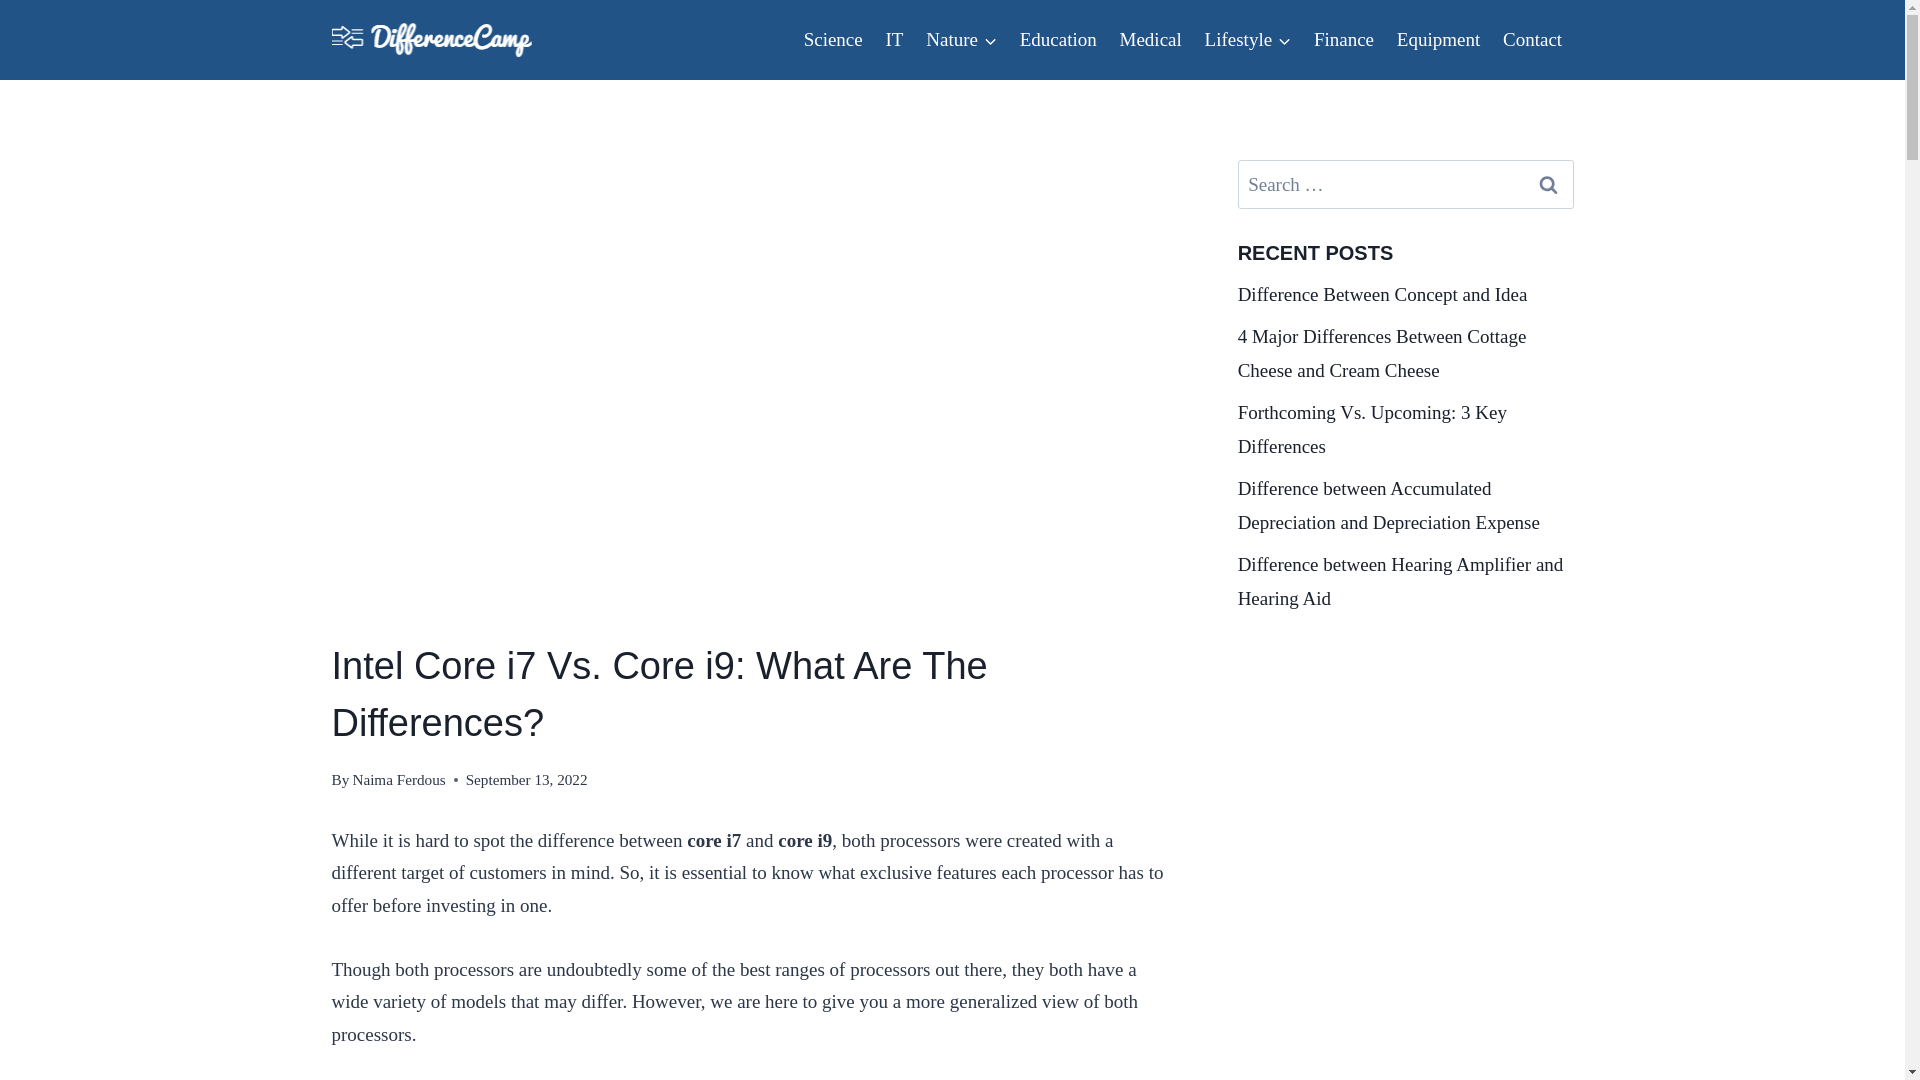  I want to click on Medical, so click(1150, 38).